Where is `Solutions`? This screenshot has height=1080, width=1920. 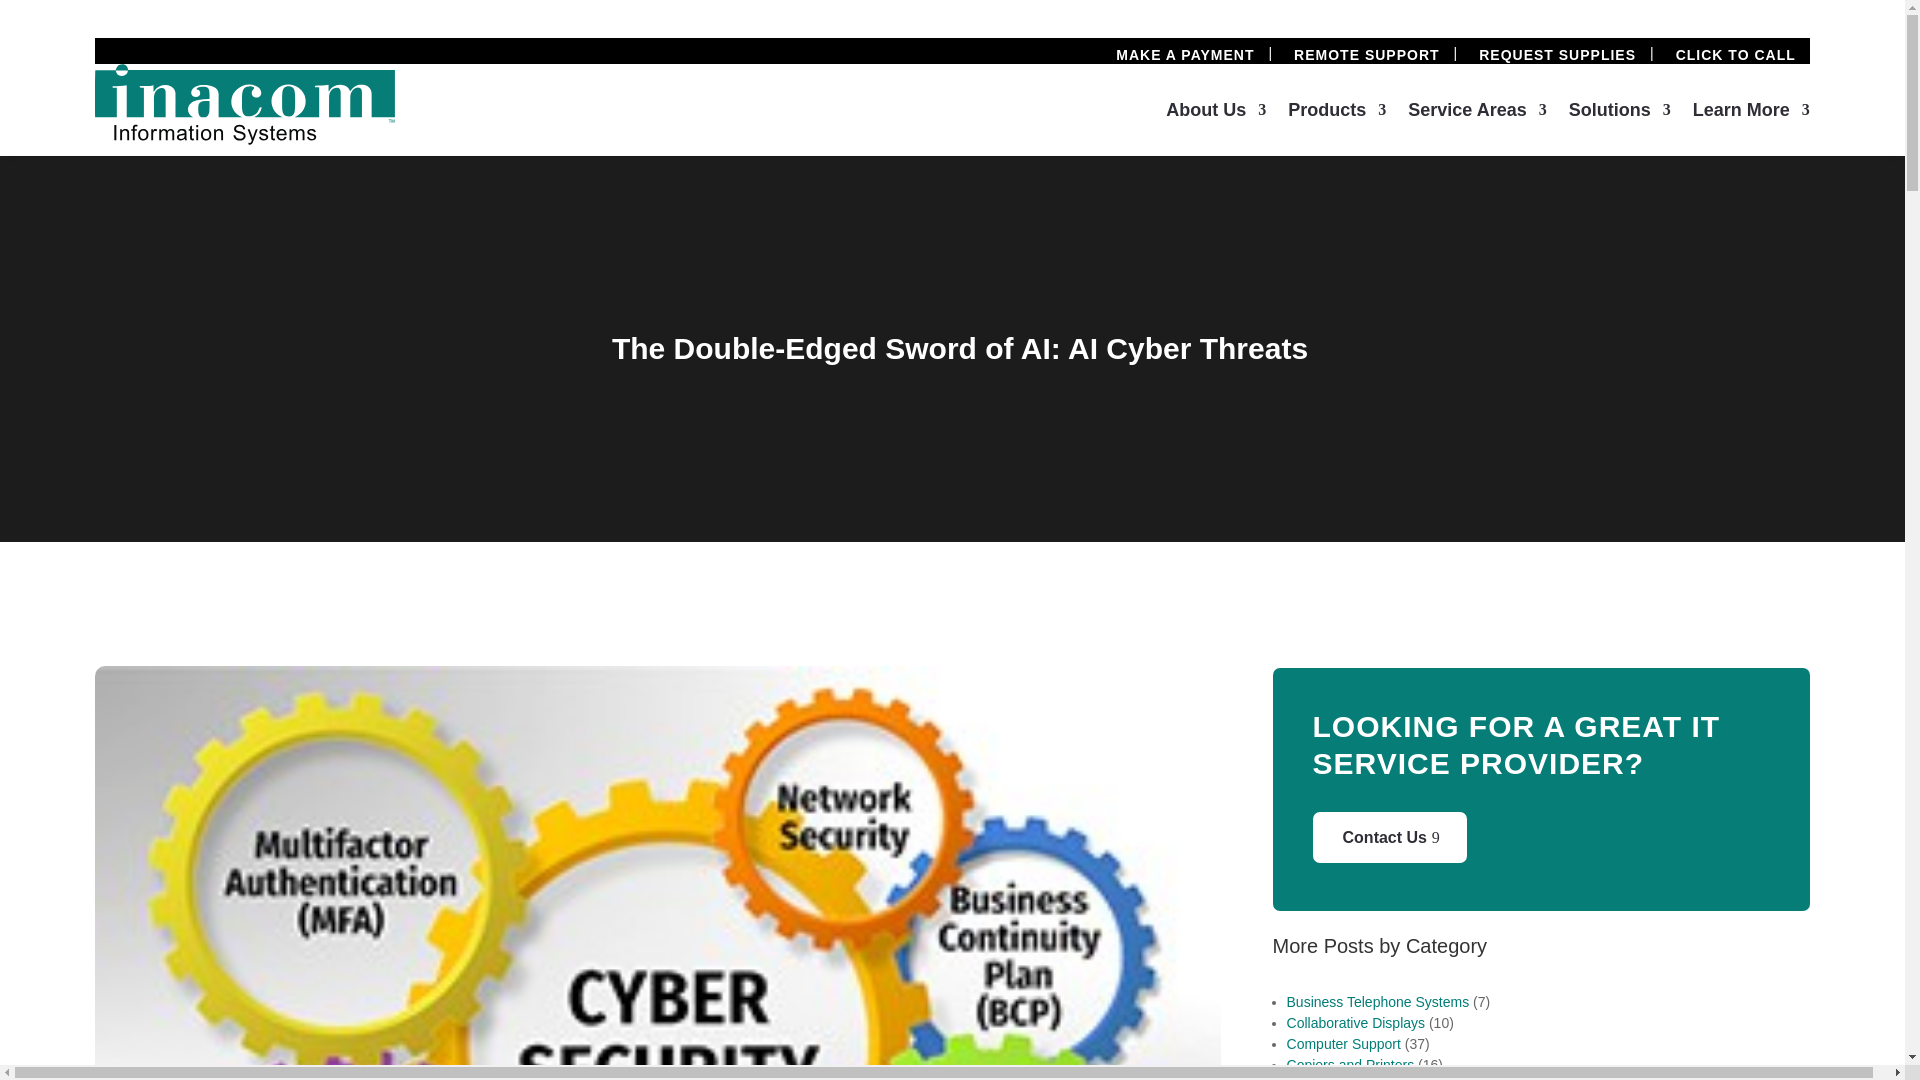
Solutions is located at coordinates (1619, 114).